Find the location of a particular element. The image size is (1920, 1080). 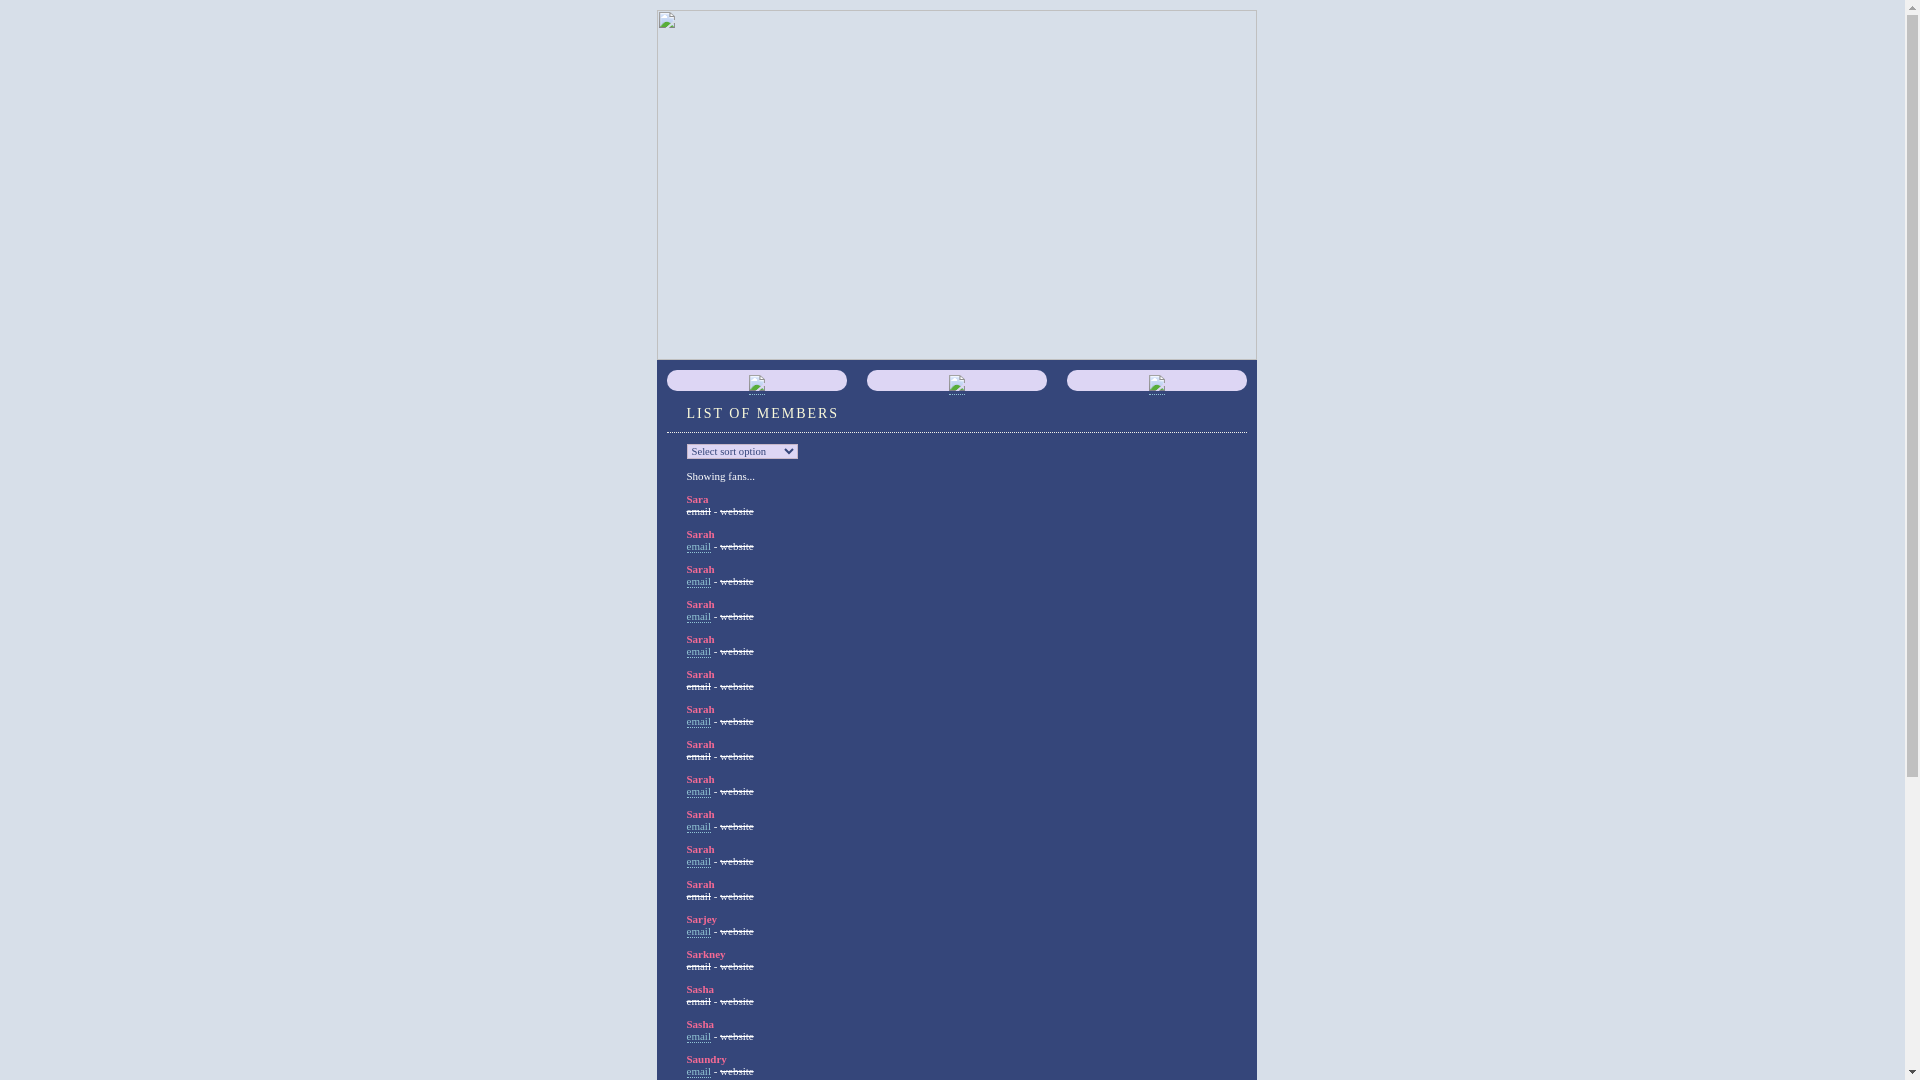

email is located at coordinates (698, 826).